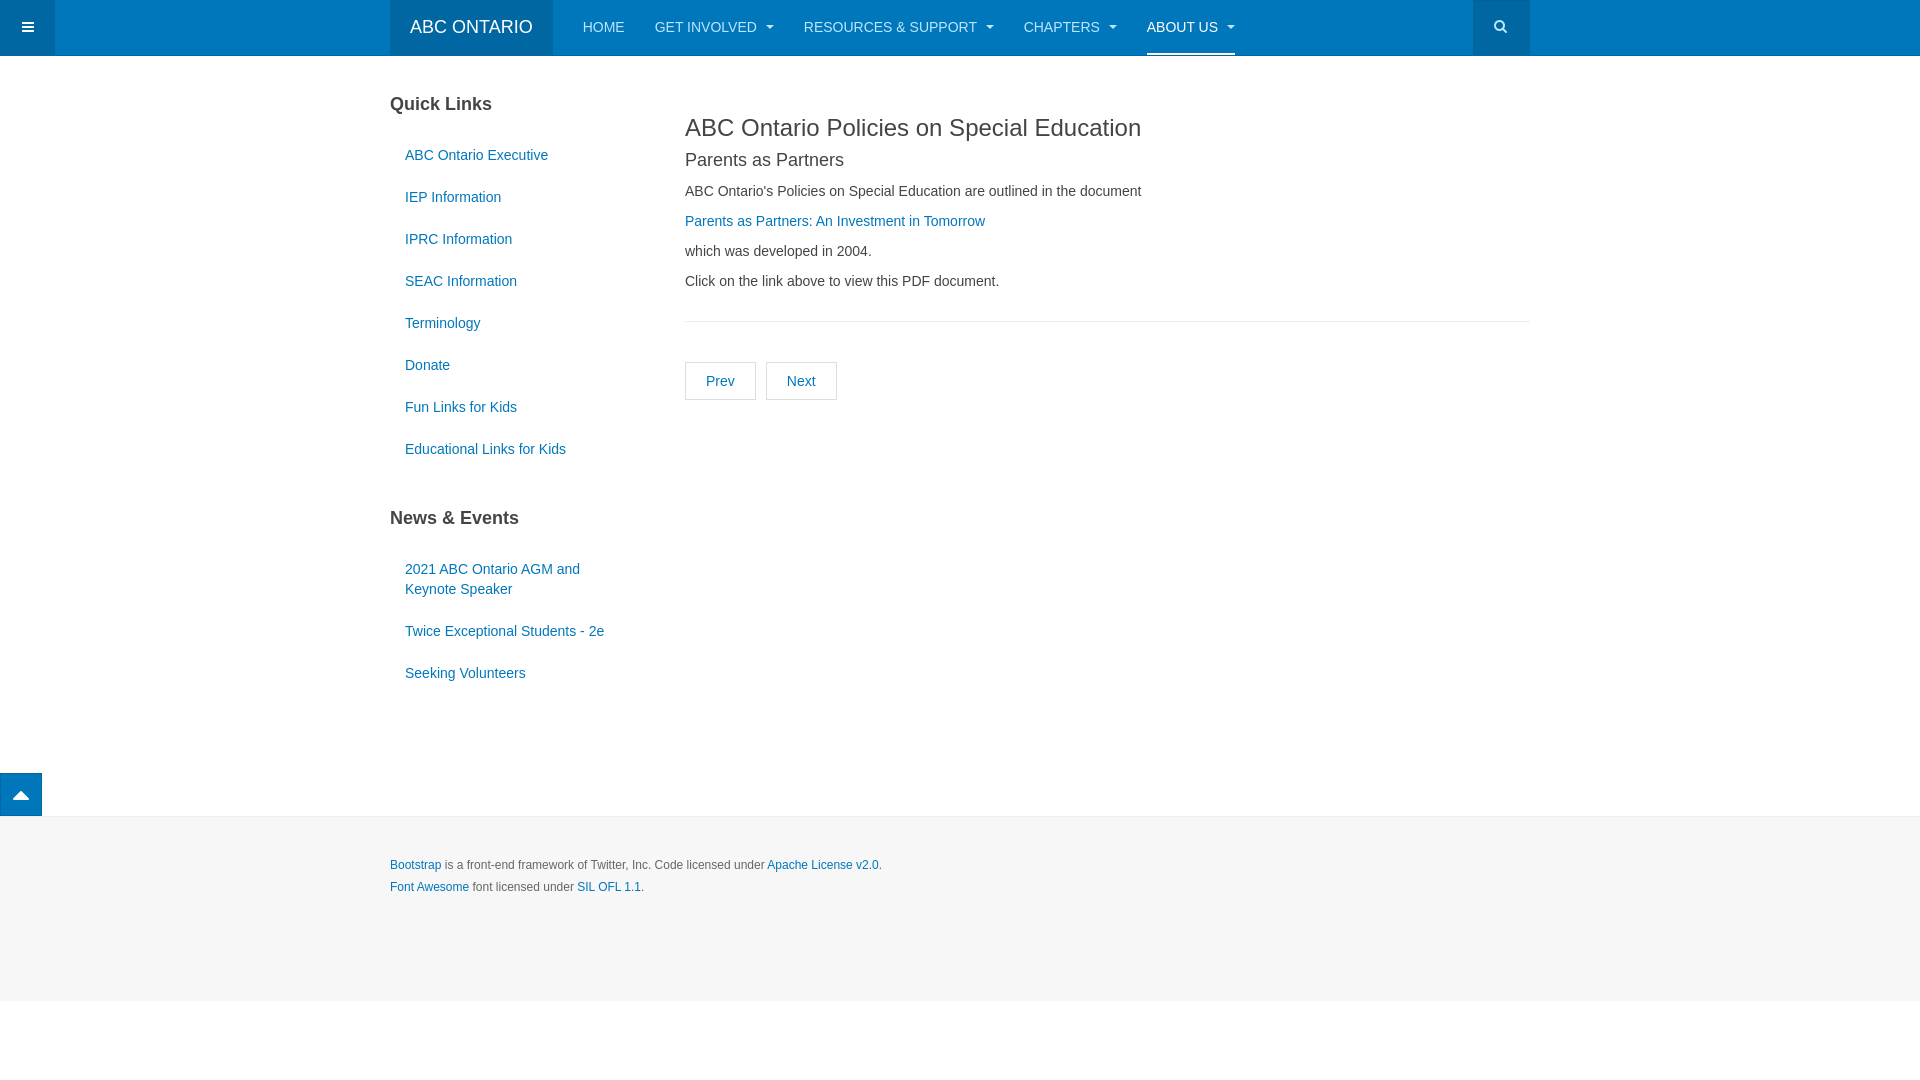  What do you see at coordinates (21, 794) in the screenshot?
I see `Back to Top` at bounding box center [21, 794].